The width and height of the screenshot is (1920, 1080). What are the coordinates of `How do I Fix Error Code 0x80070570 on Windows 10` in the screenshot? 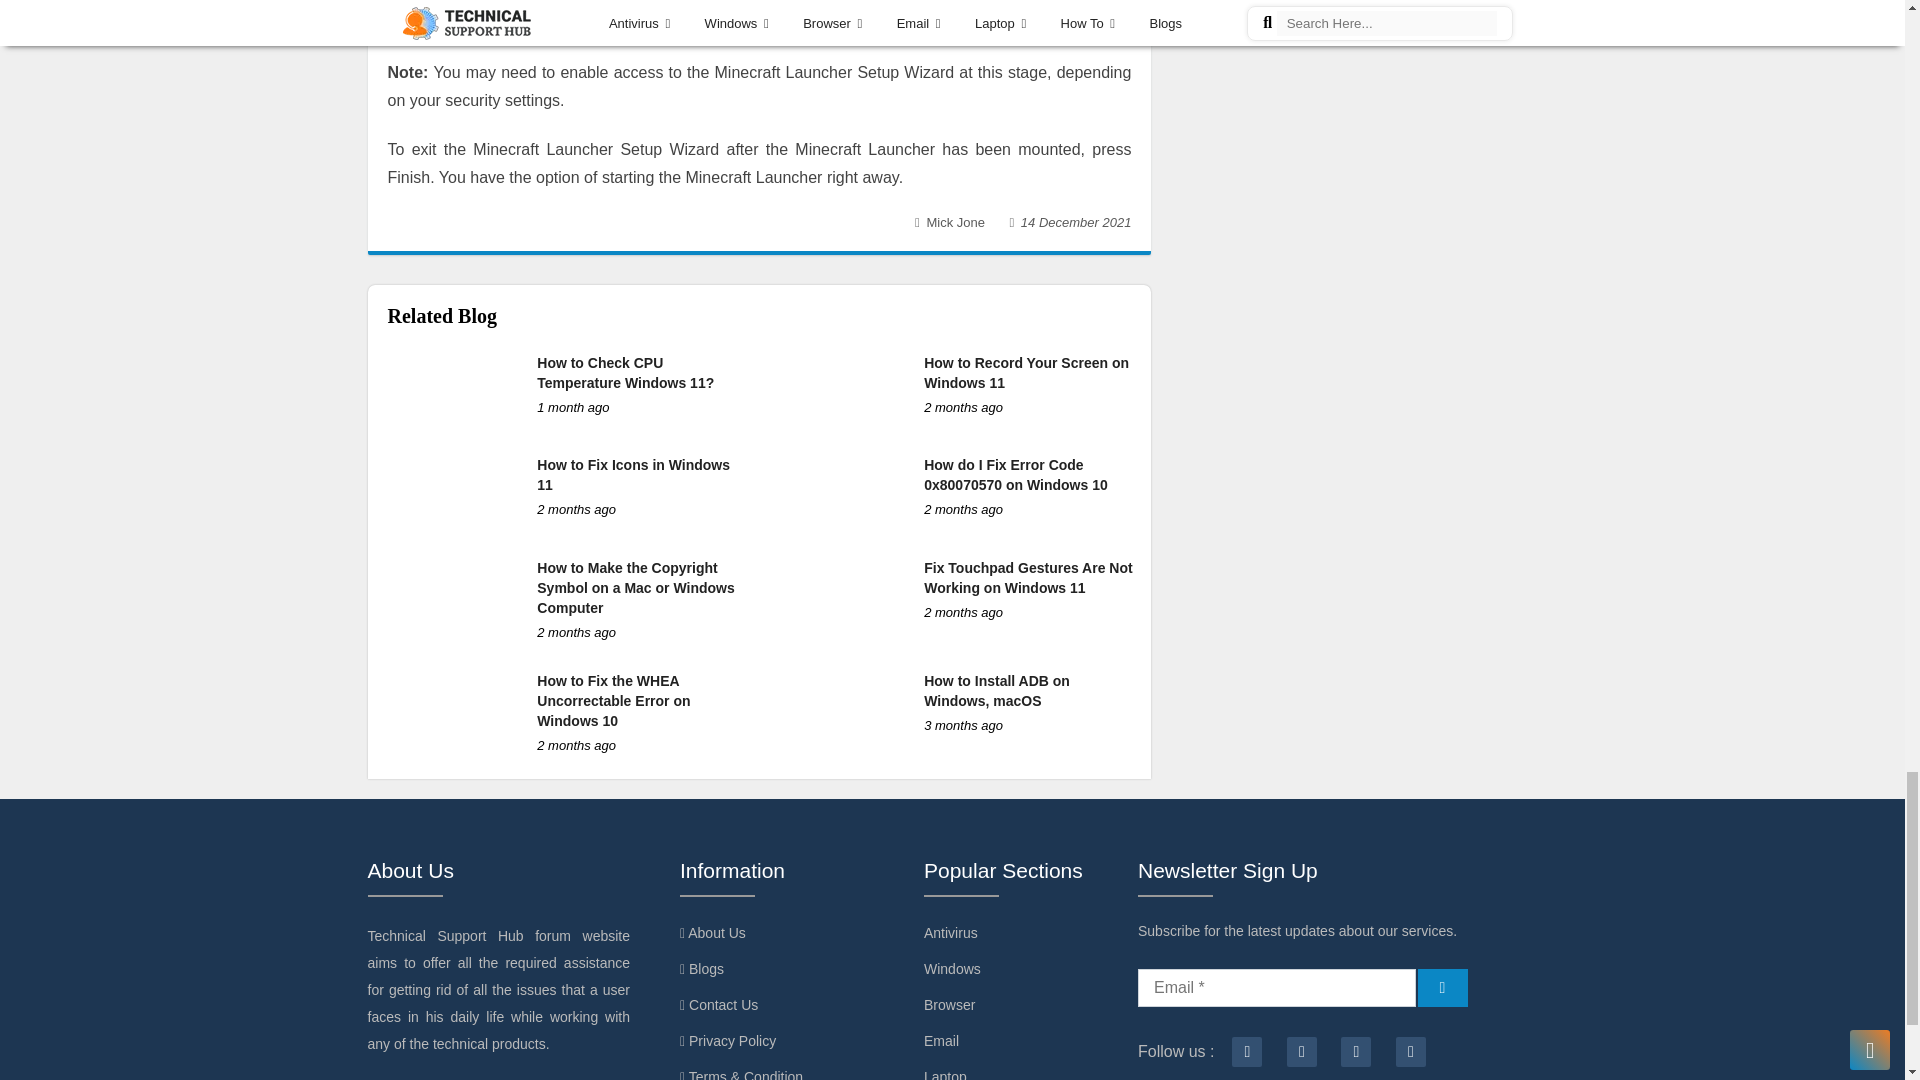 It's located at (1015, 474).